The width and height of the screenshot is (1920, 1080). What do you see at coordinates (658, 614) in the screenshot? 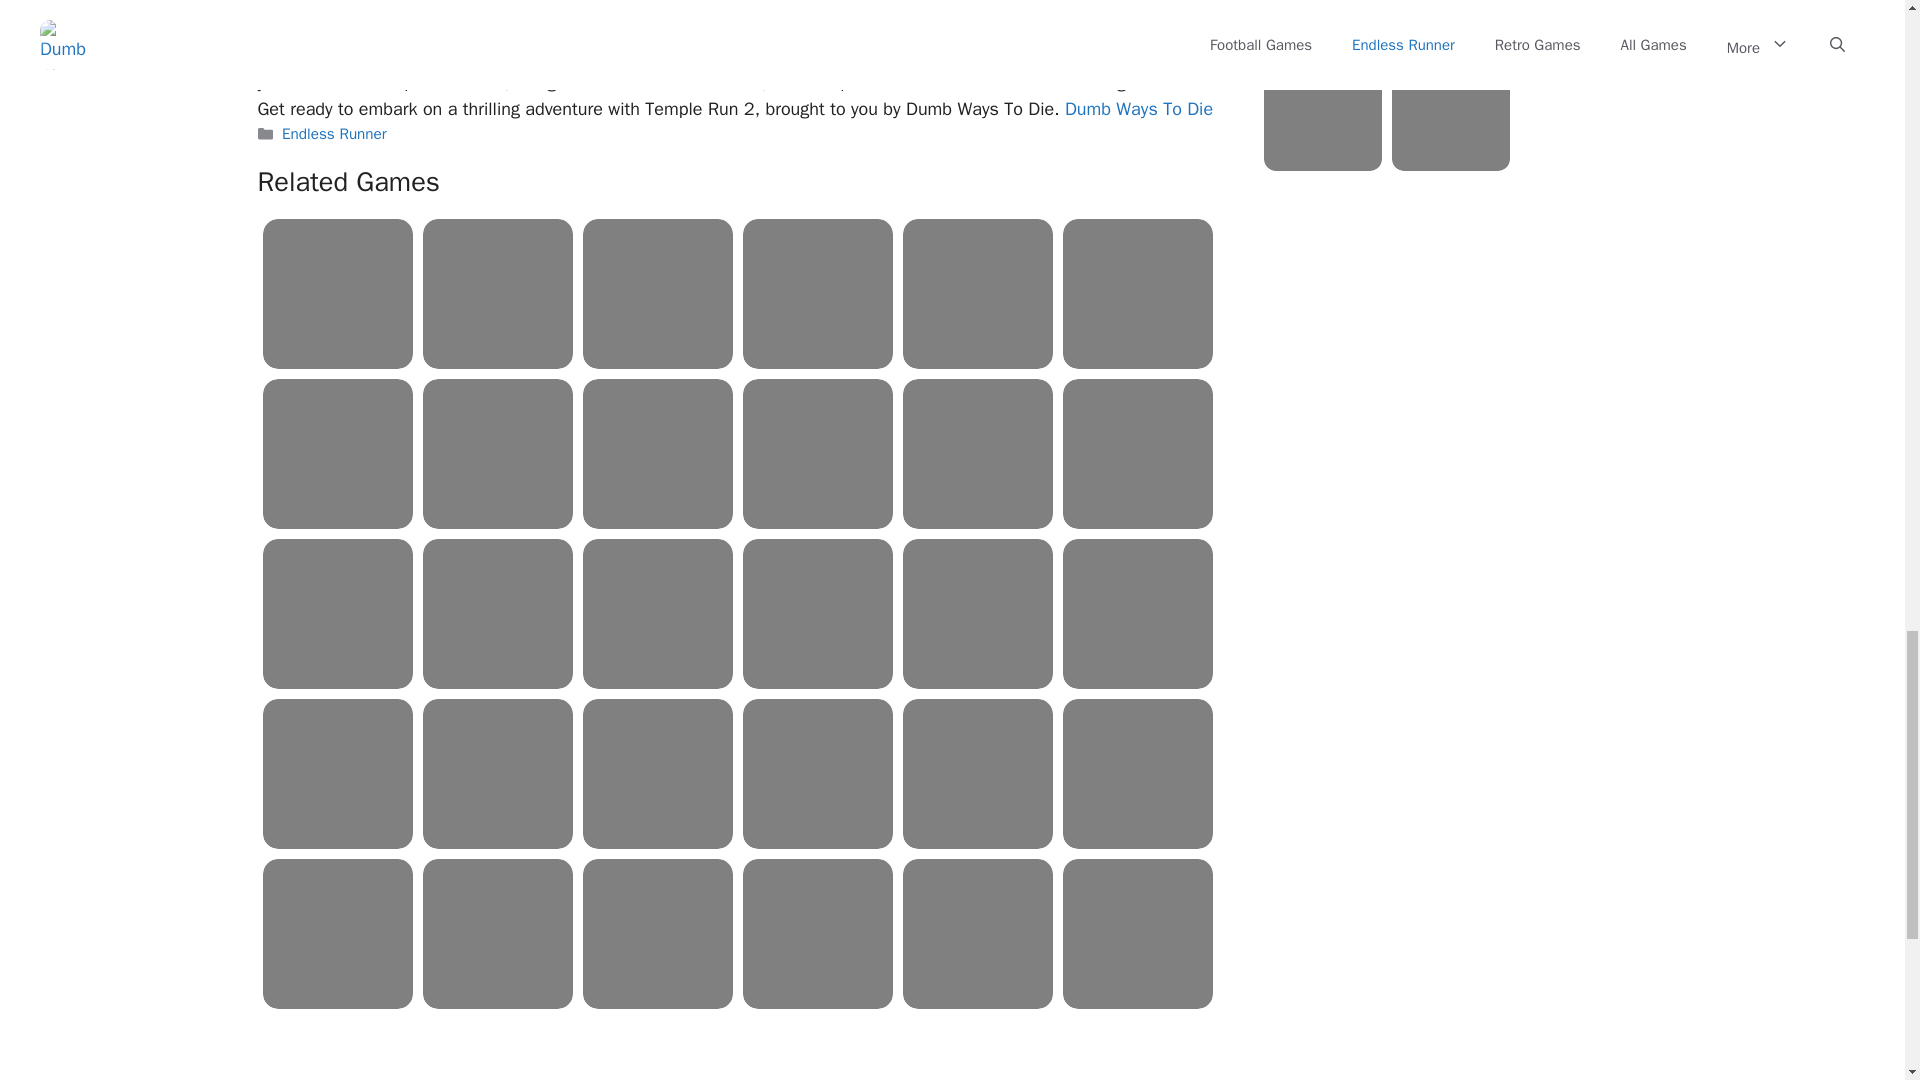
I see `Monkey Mart` at bounding box center [658, 614].